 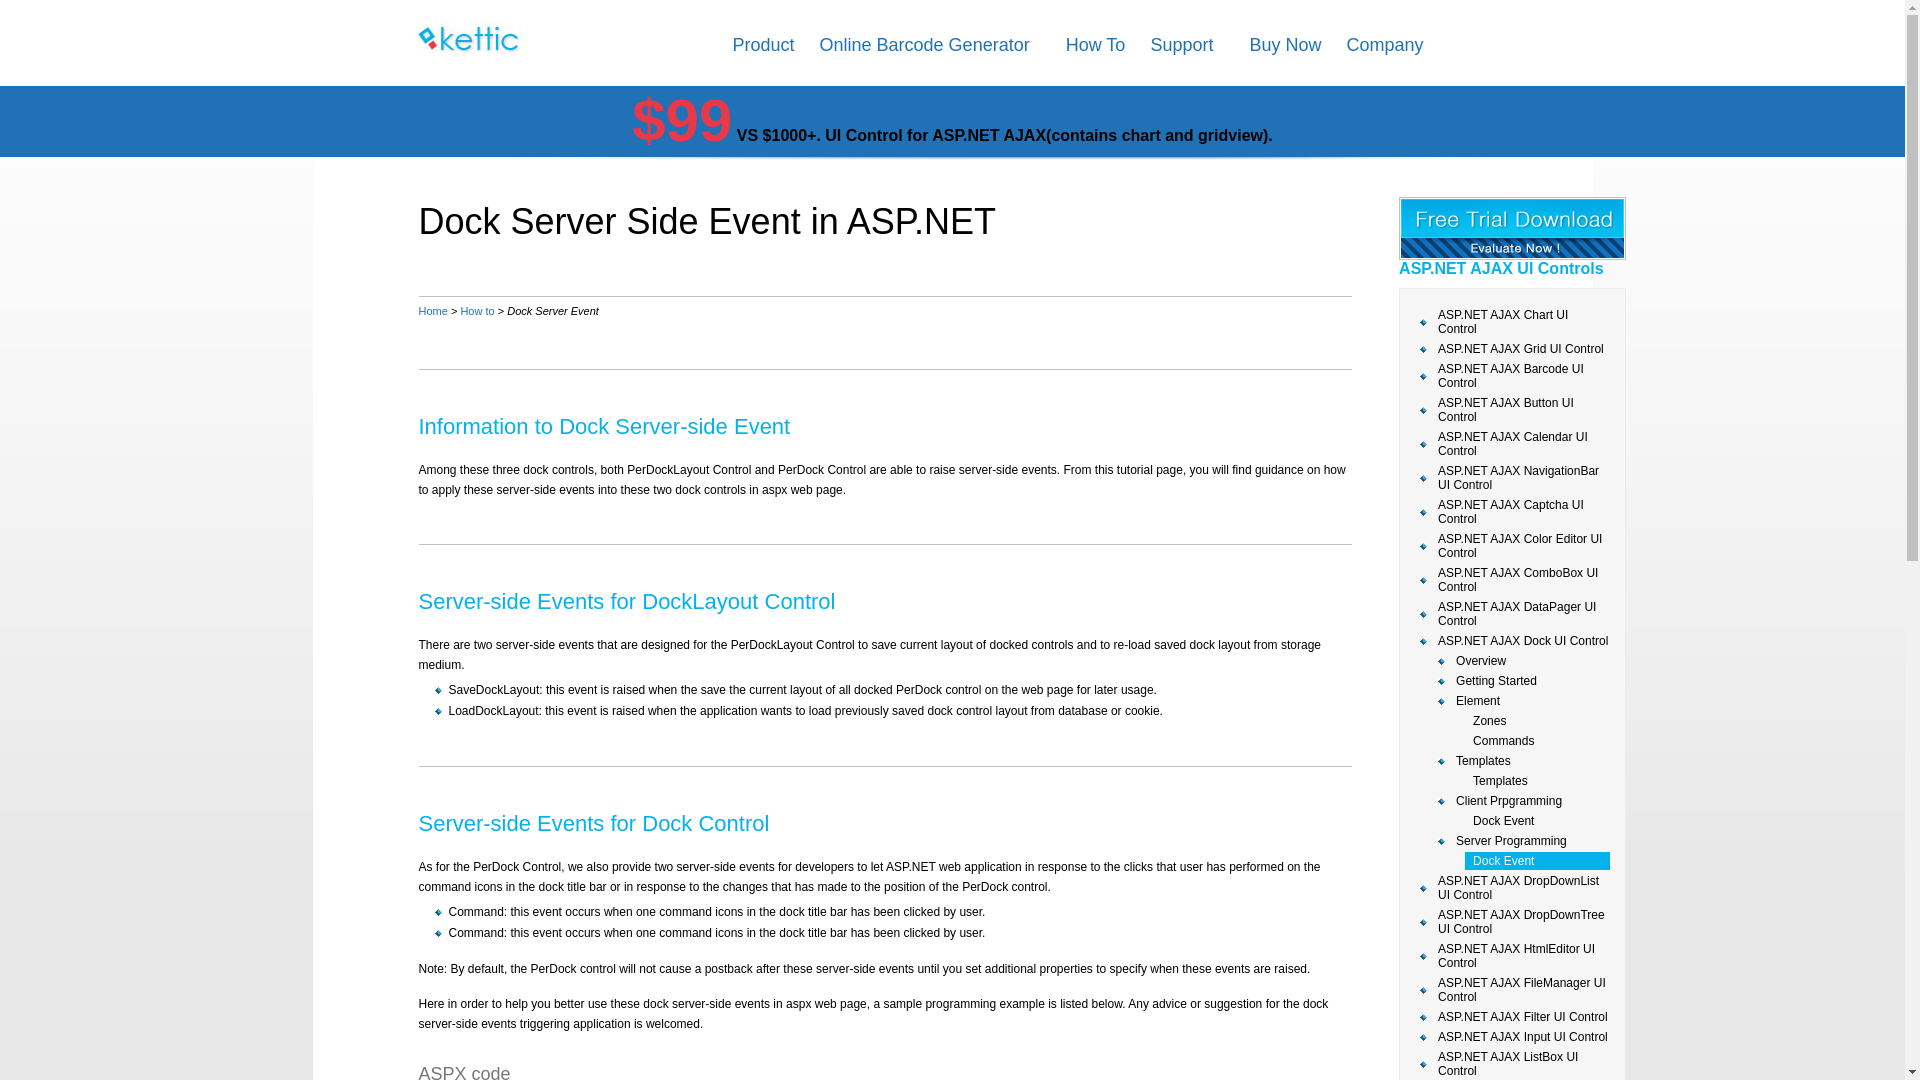 What do you see at coordinates (924, 50) in the screenshot?
I see `Free Online Barcode Generator` at bounding box center [924, 50].